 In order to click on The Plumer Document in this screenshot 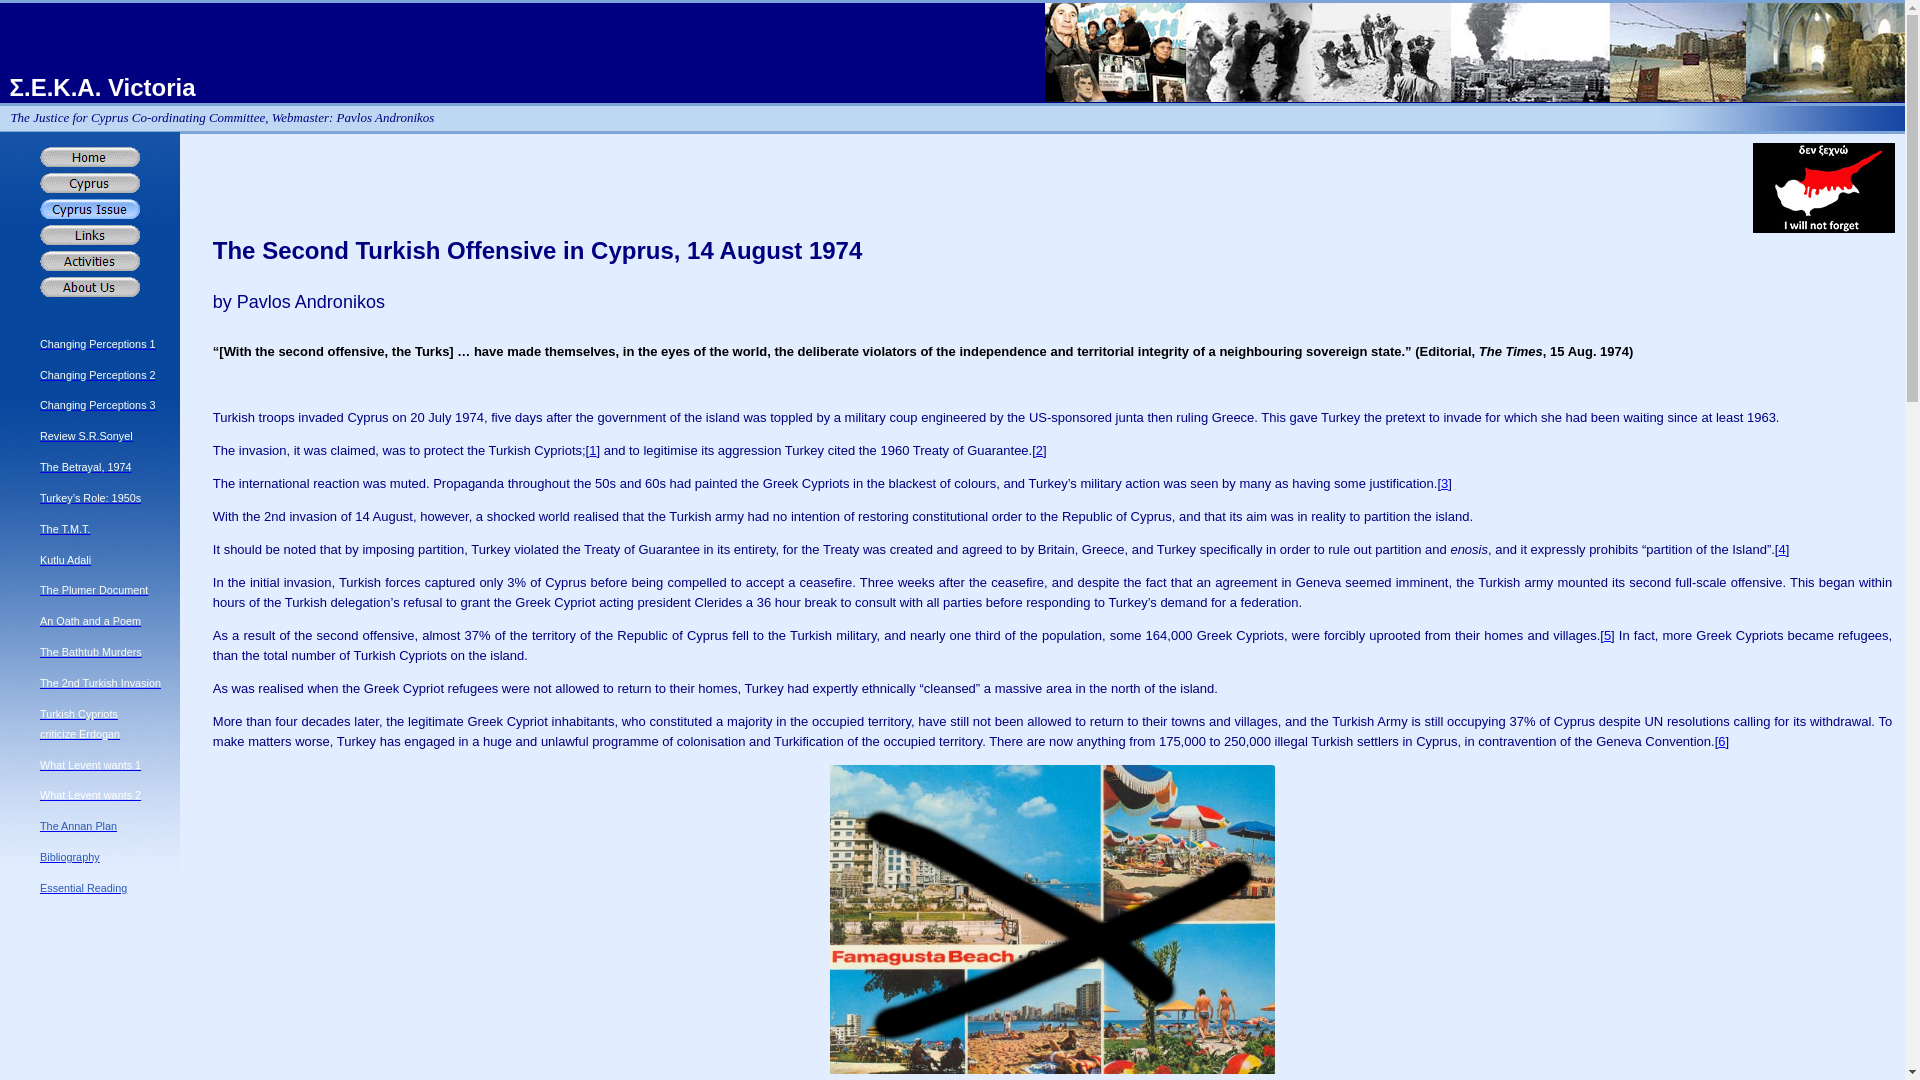, I will do `click(94, 590)`.